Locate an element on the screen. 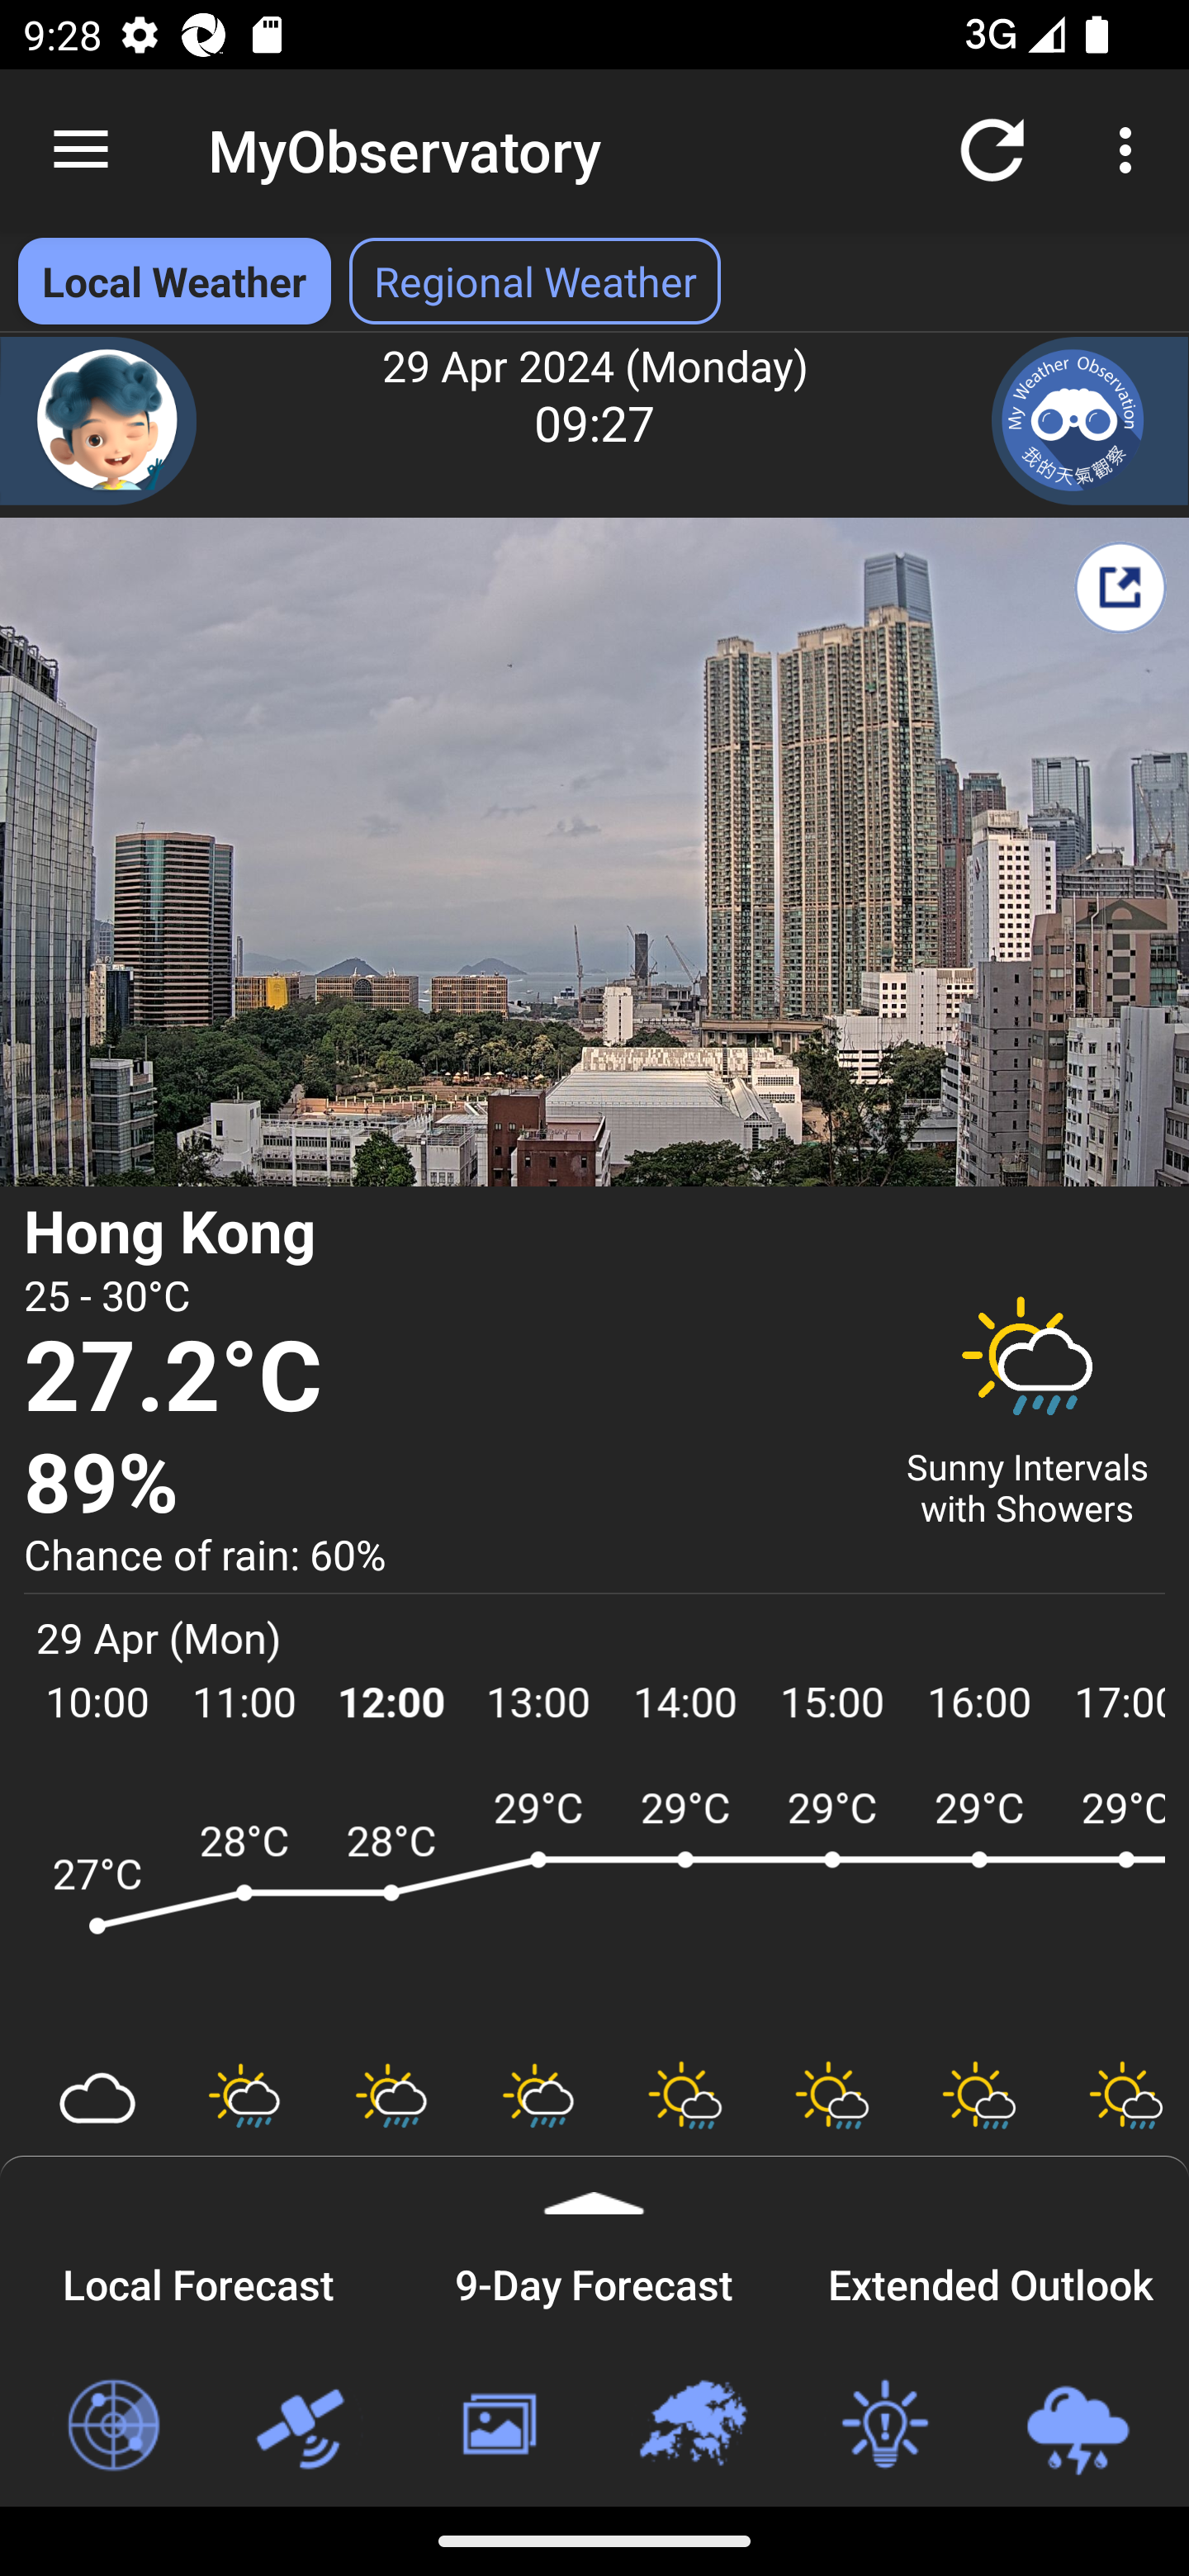  ARWF is located at coordinates (594, 1907).